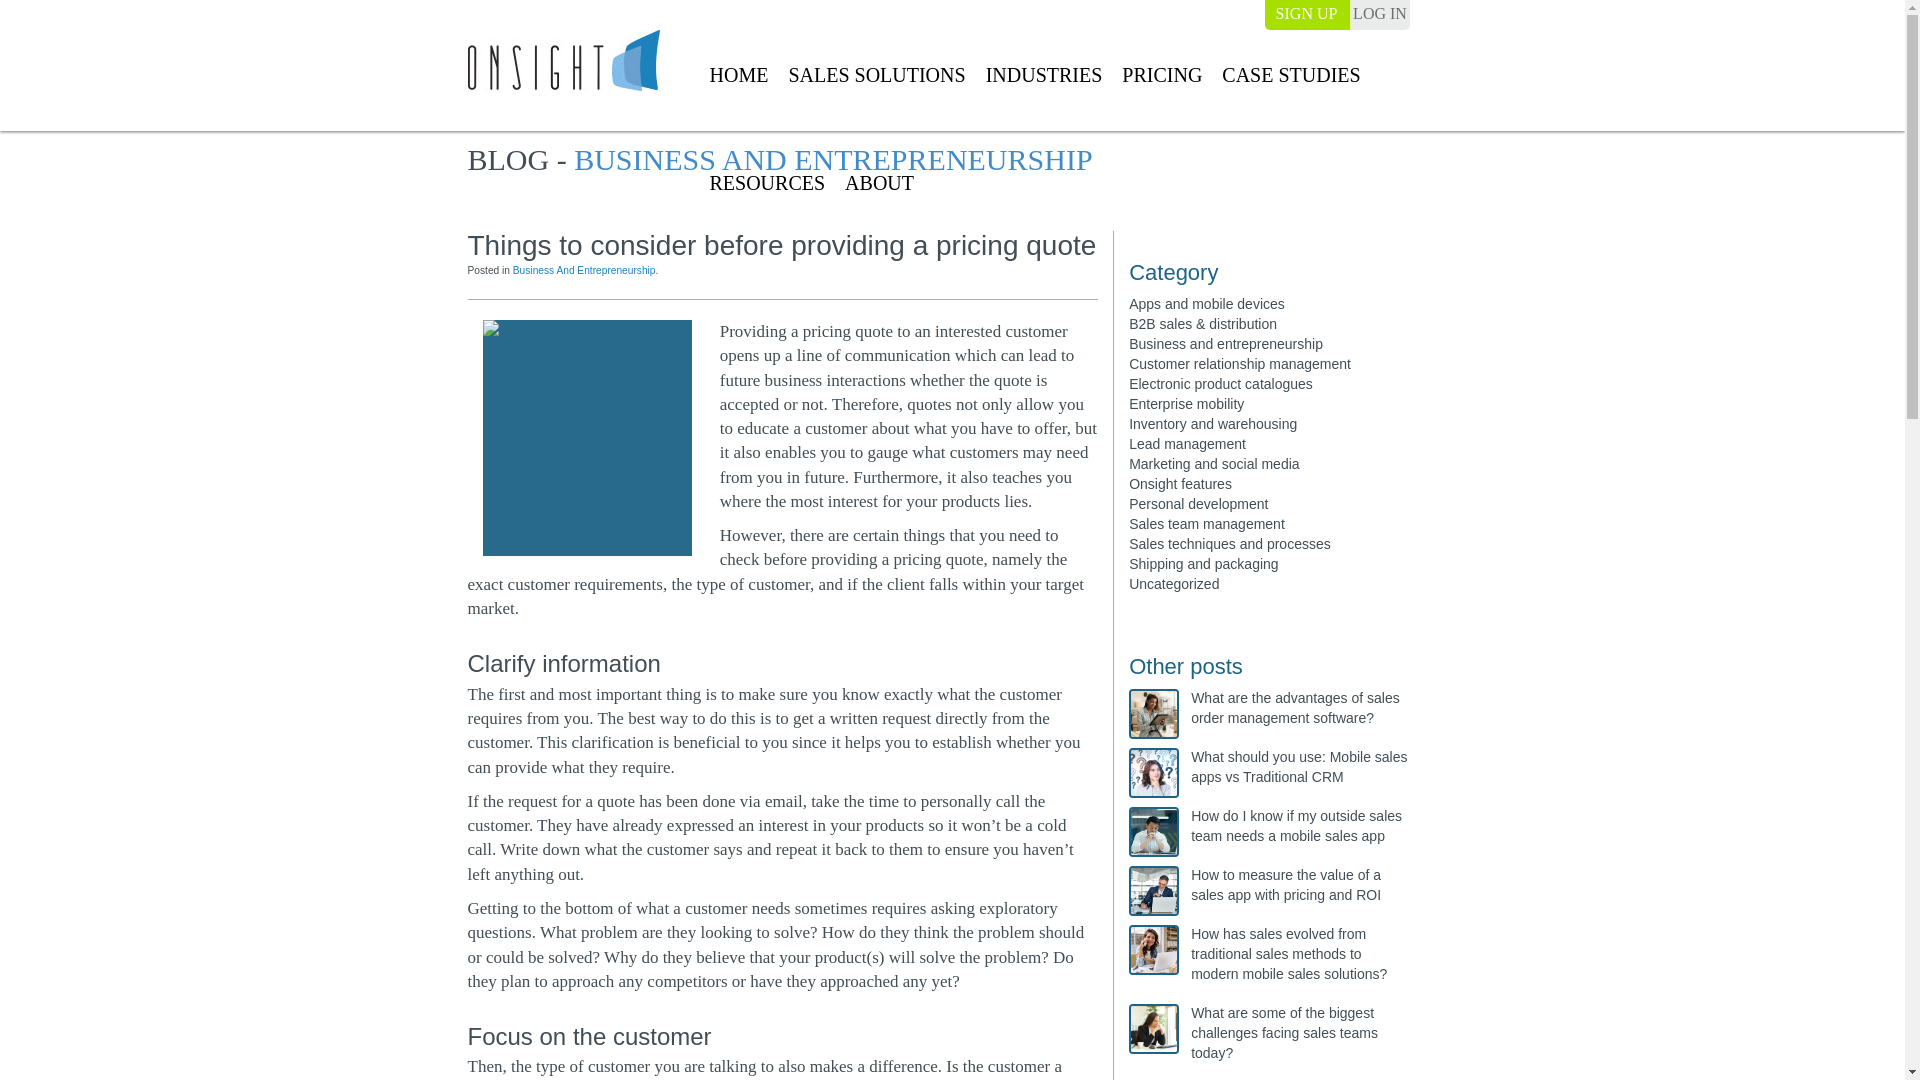  Describe the element at coordinates (1379, 15) in the screenshot. I see `LOG IN` at that location.